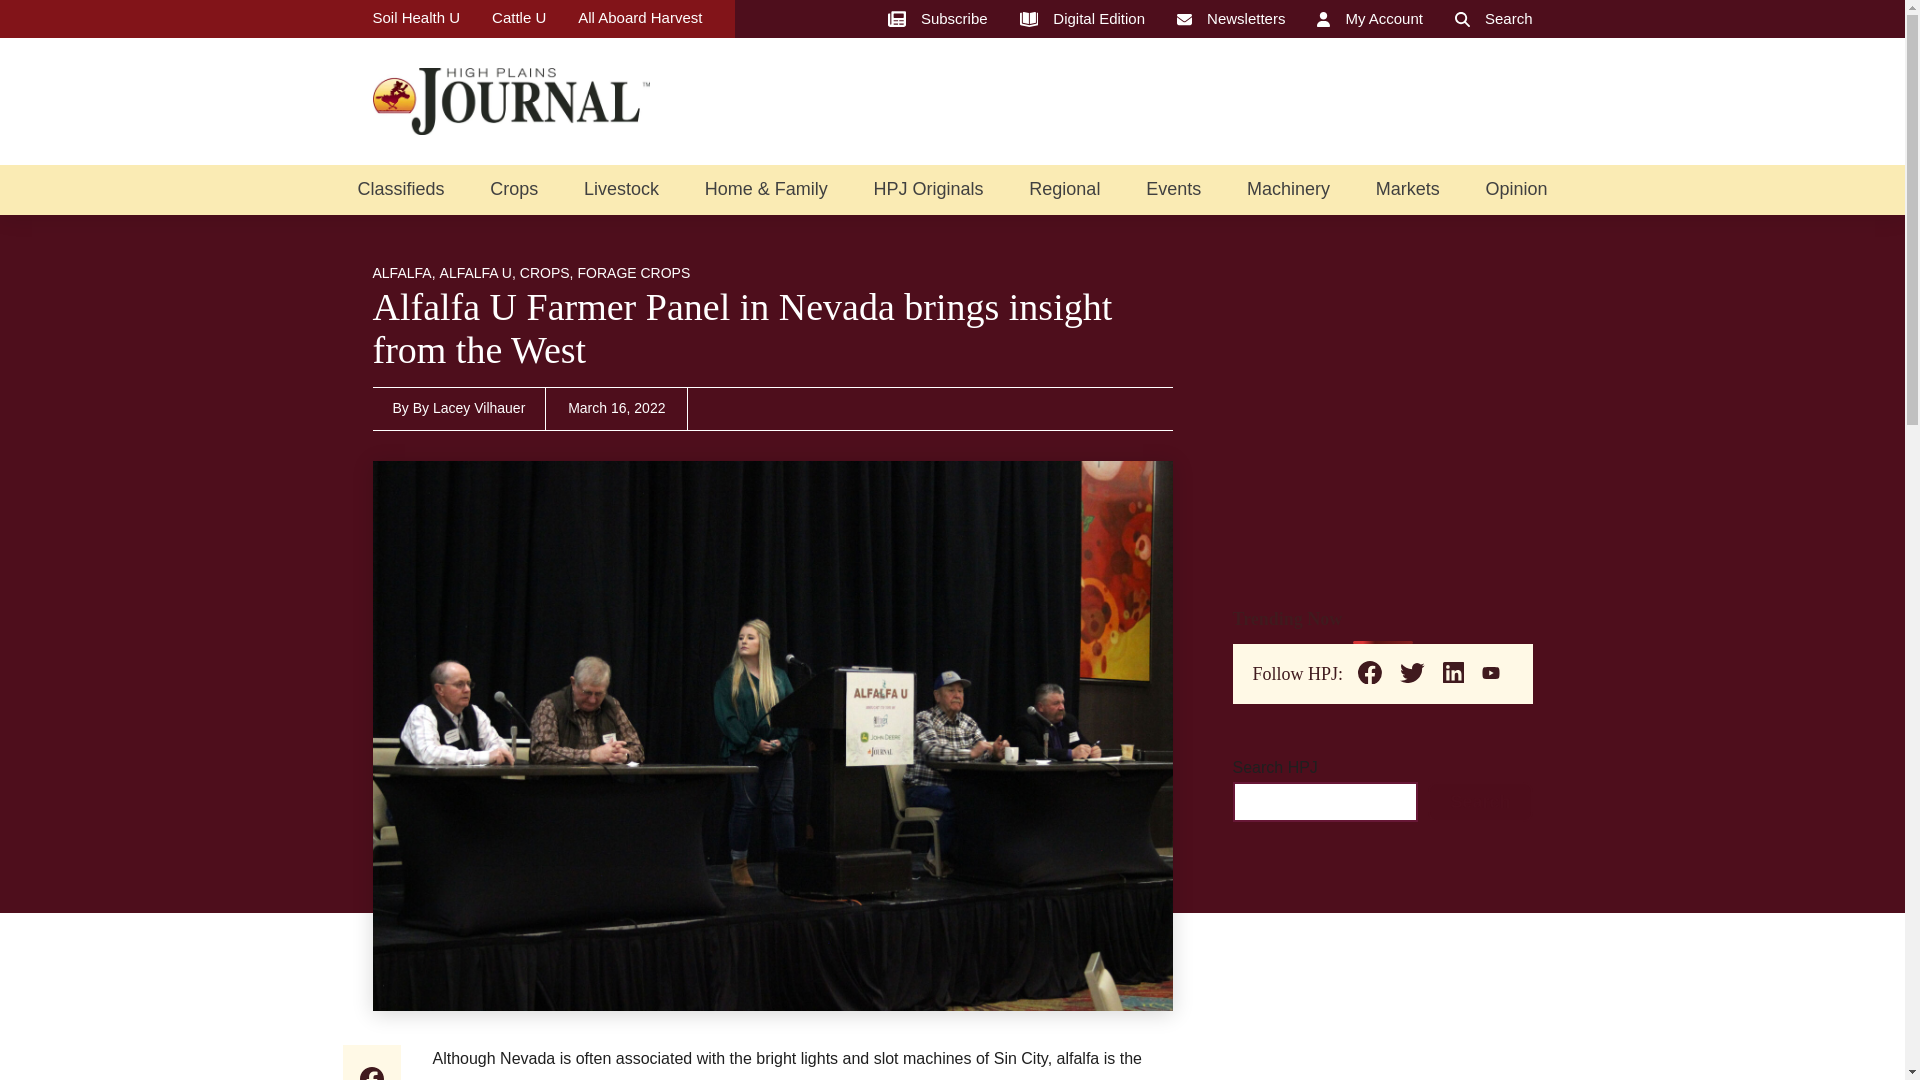 The width and height of the screenshot is (1920, 1080). I want to click on Classifieds, so click(400, 189).